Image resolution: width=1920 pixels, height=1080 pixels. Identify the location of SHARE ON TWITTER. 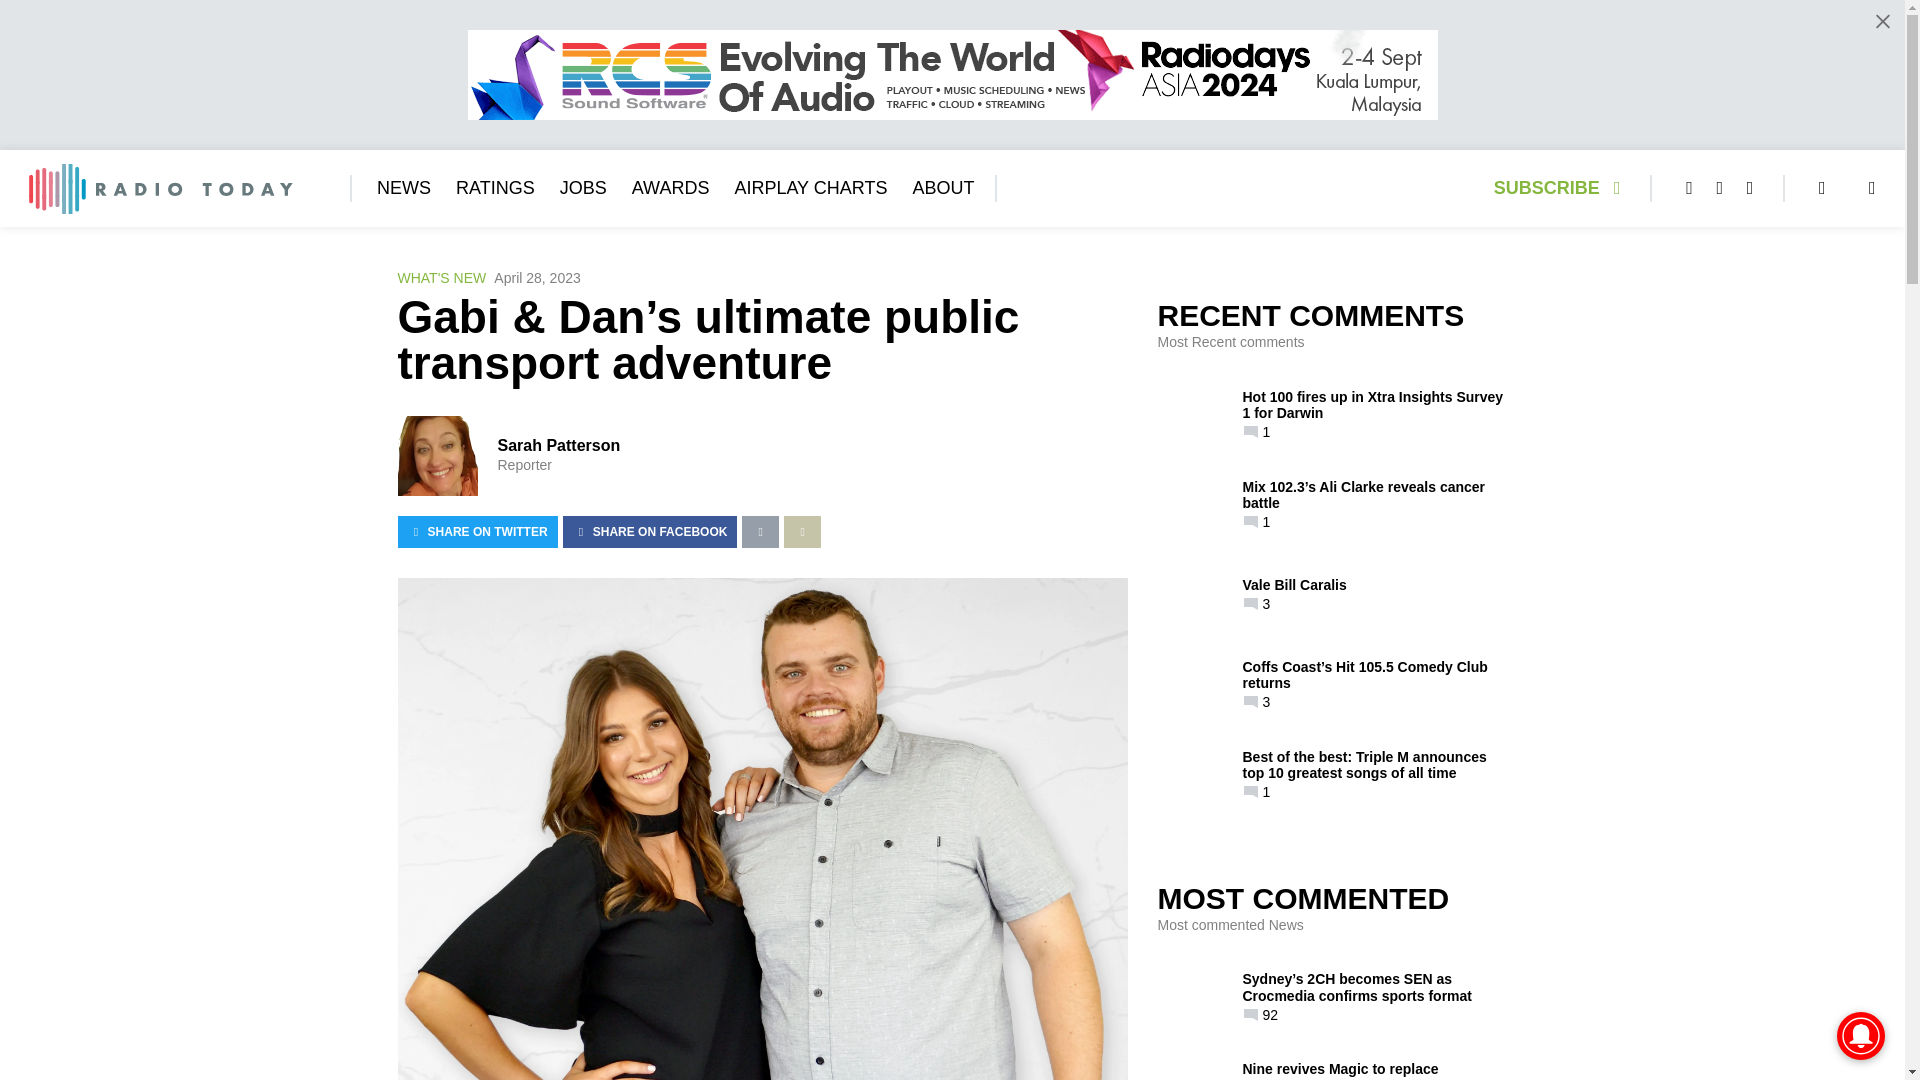
(478, 532).